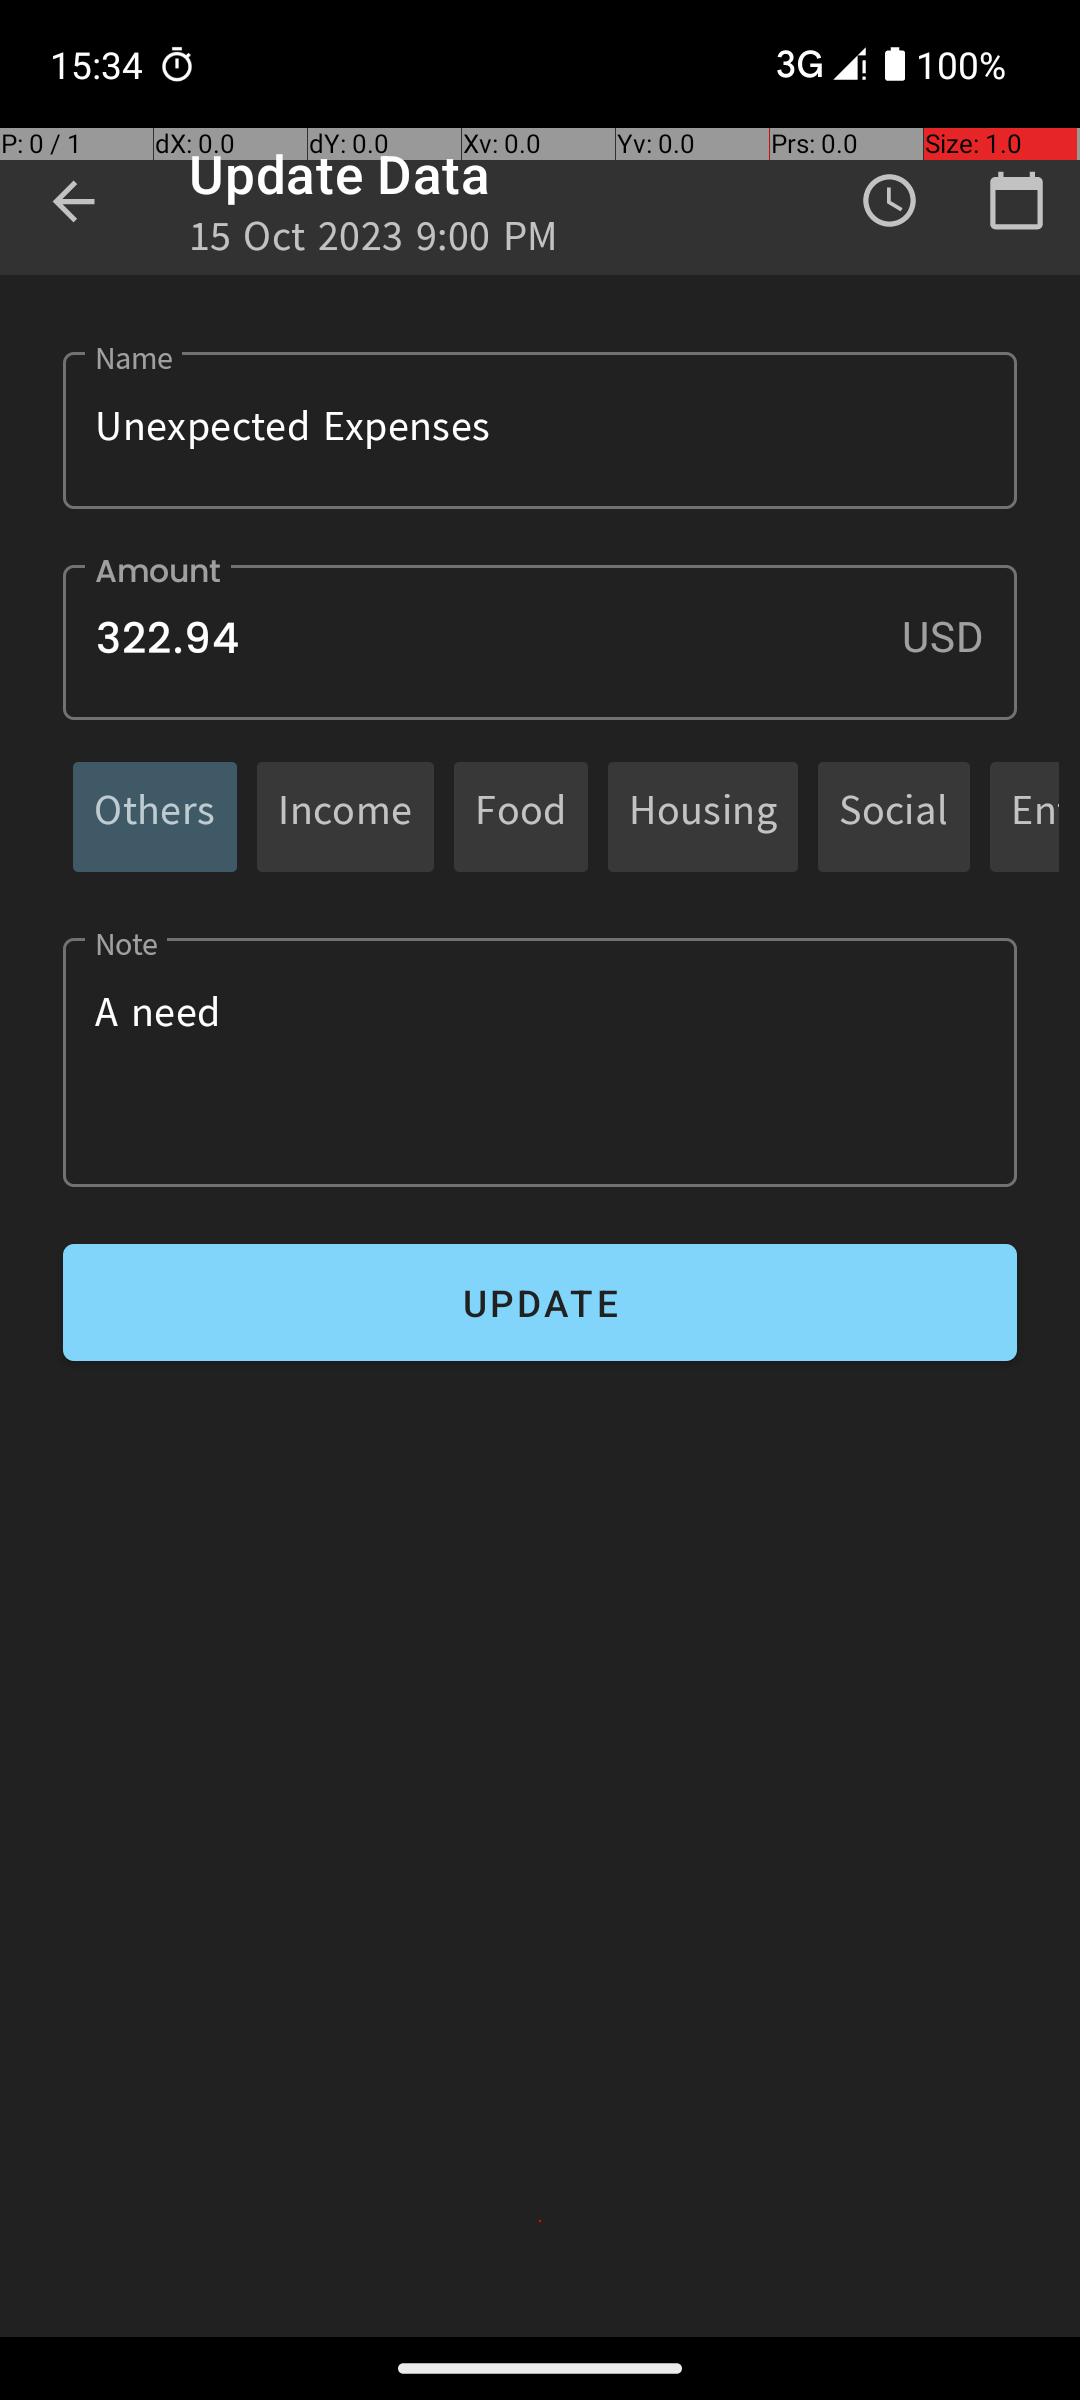 This screenshot has height=2400, width=1080. I want to click on Others, so click(155, 816).